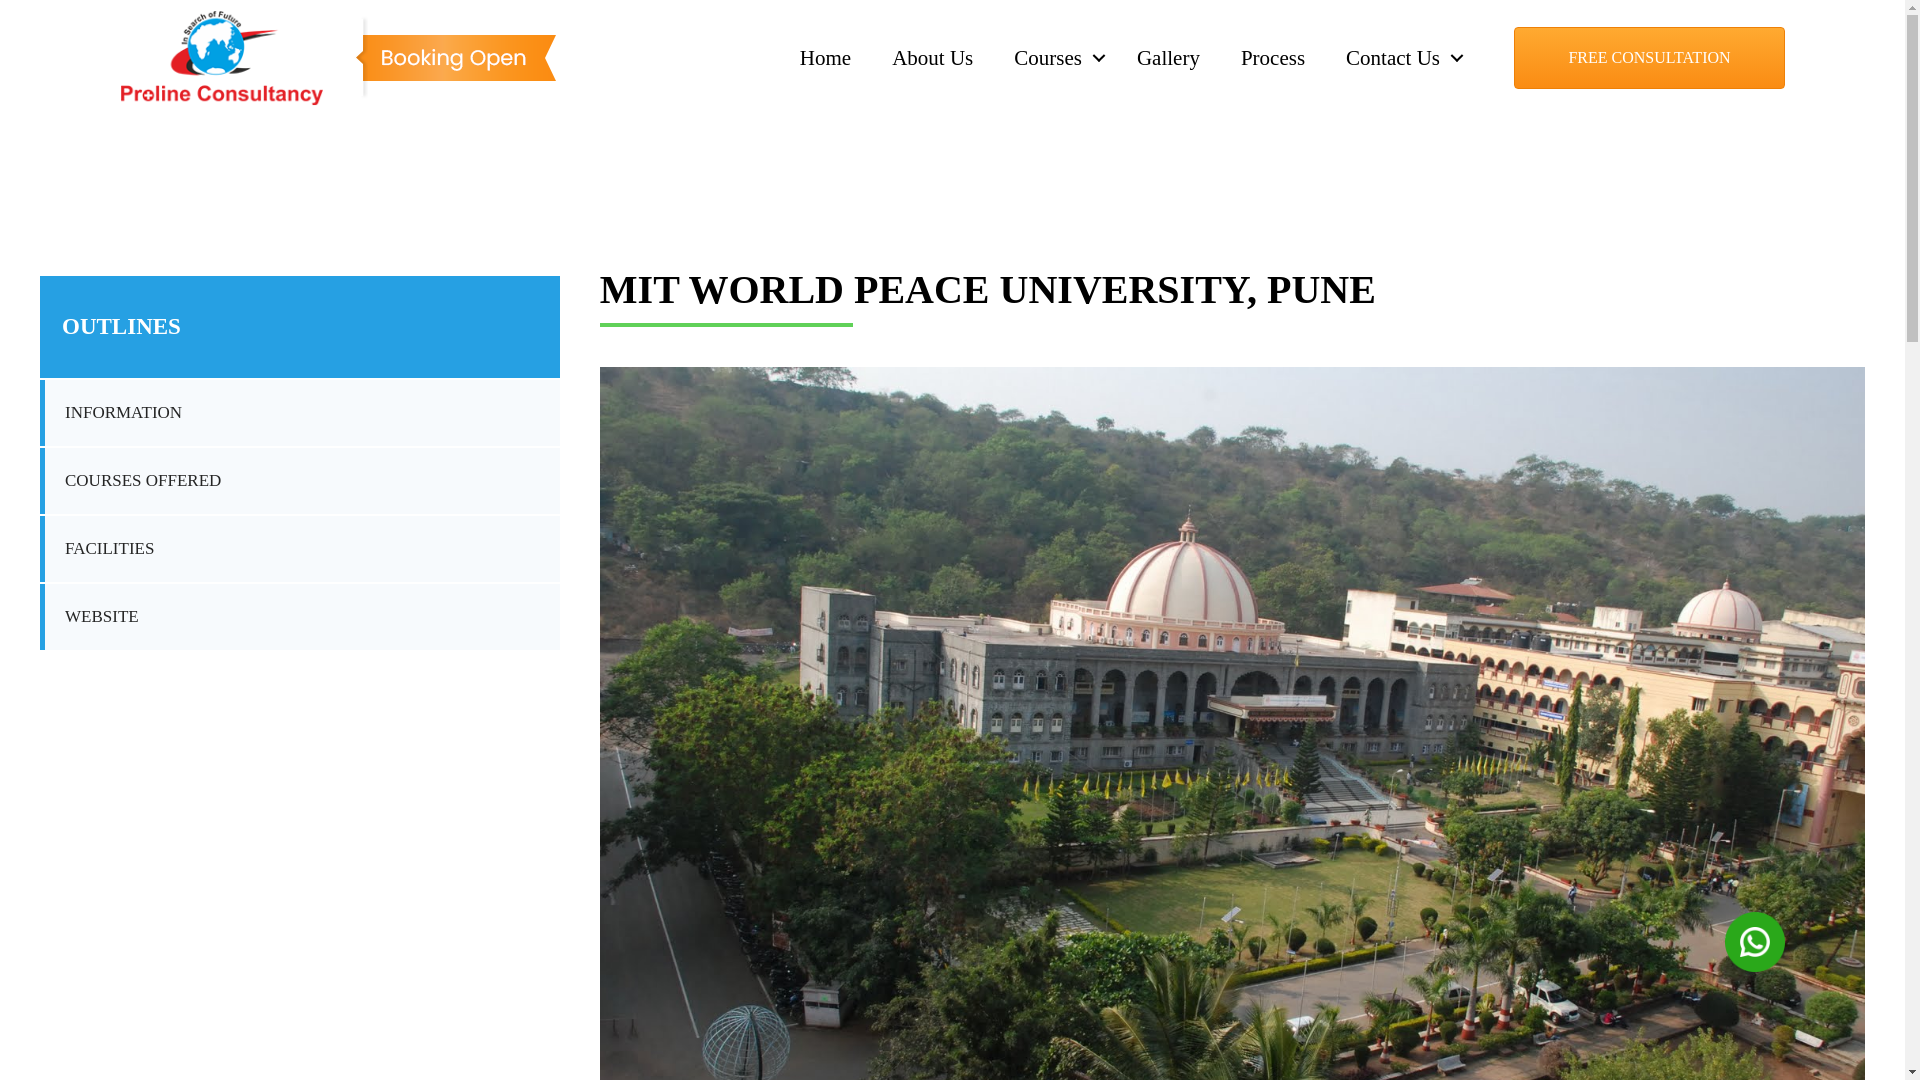 Image resolution: width=1920 pixels, height=1080 pixels. I want to click on Gallery, so click(1168, 58).